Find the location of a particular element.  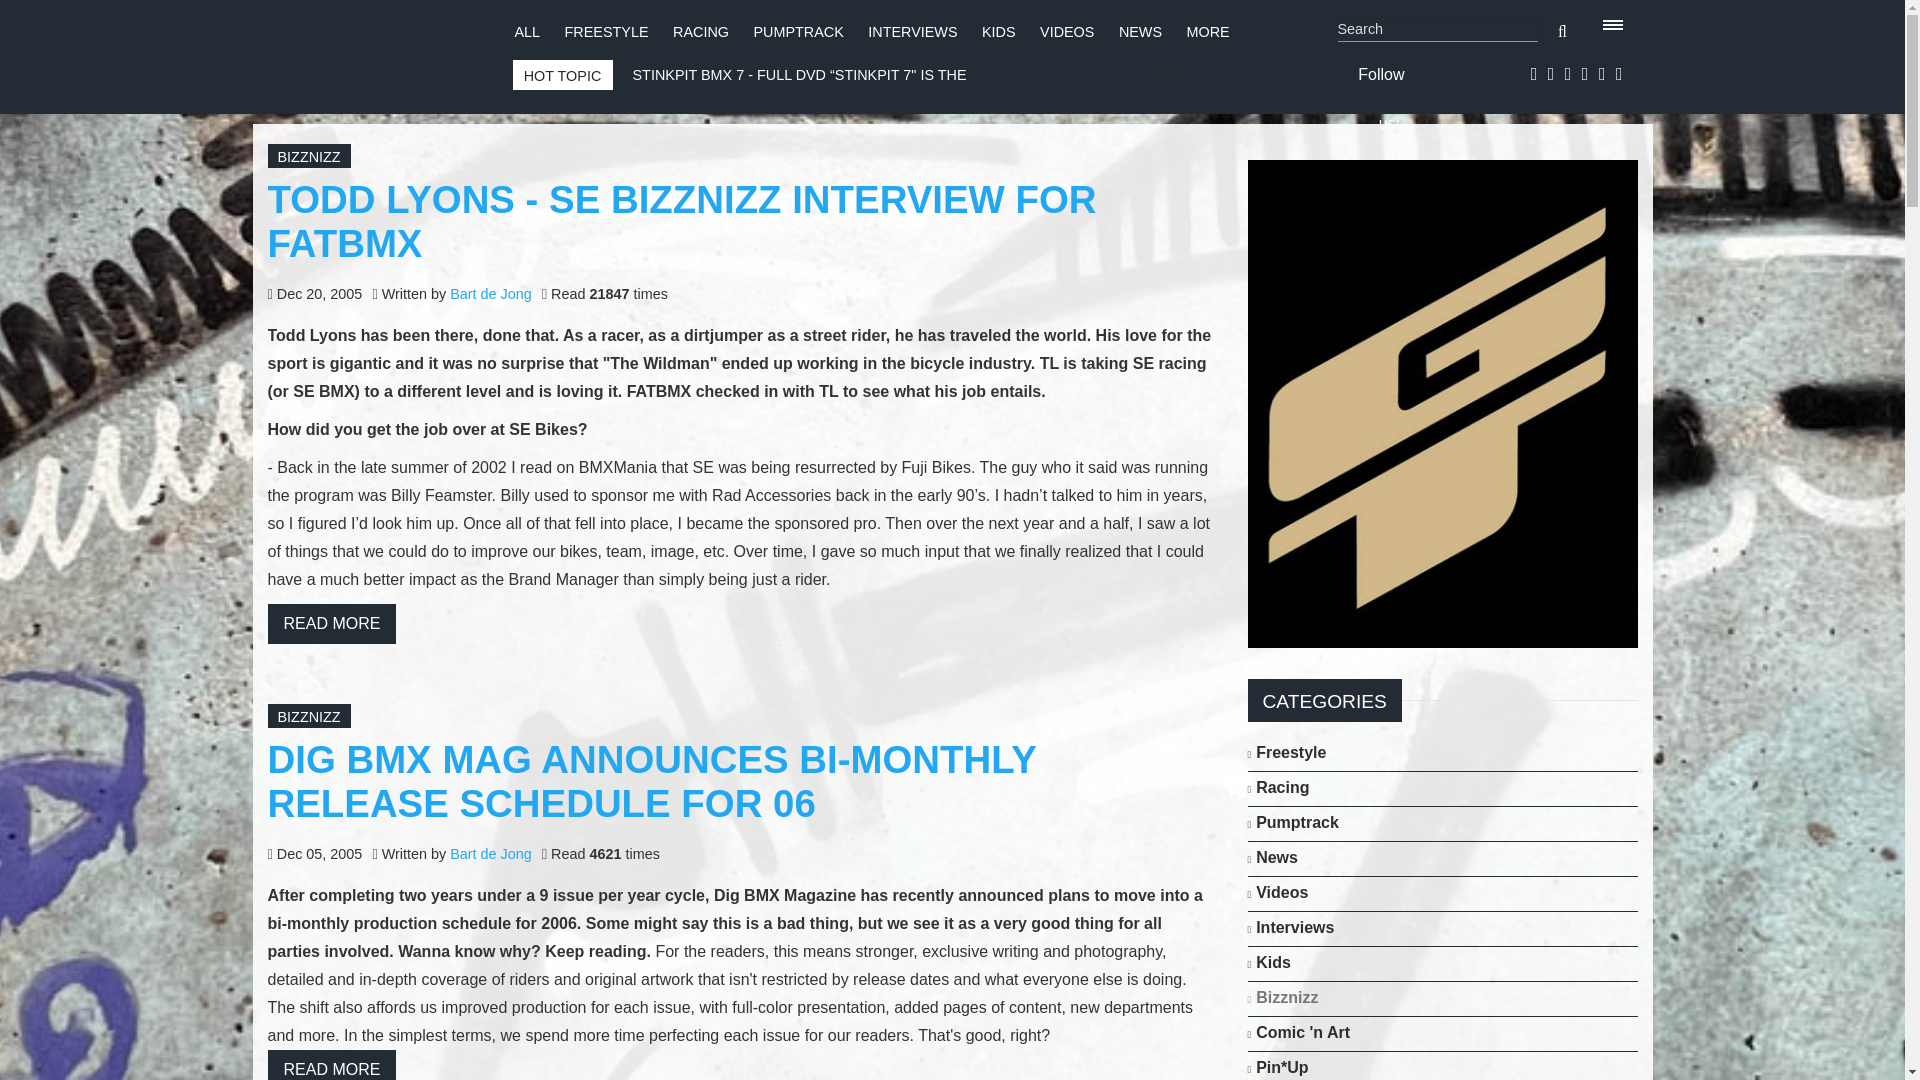

Search is located at coordinates (1438, 30).